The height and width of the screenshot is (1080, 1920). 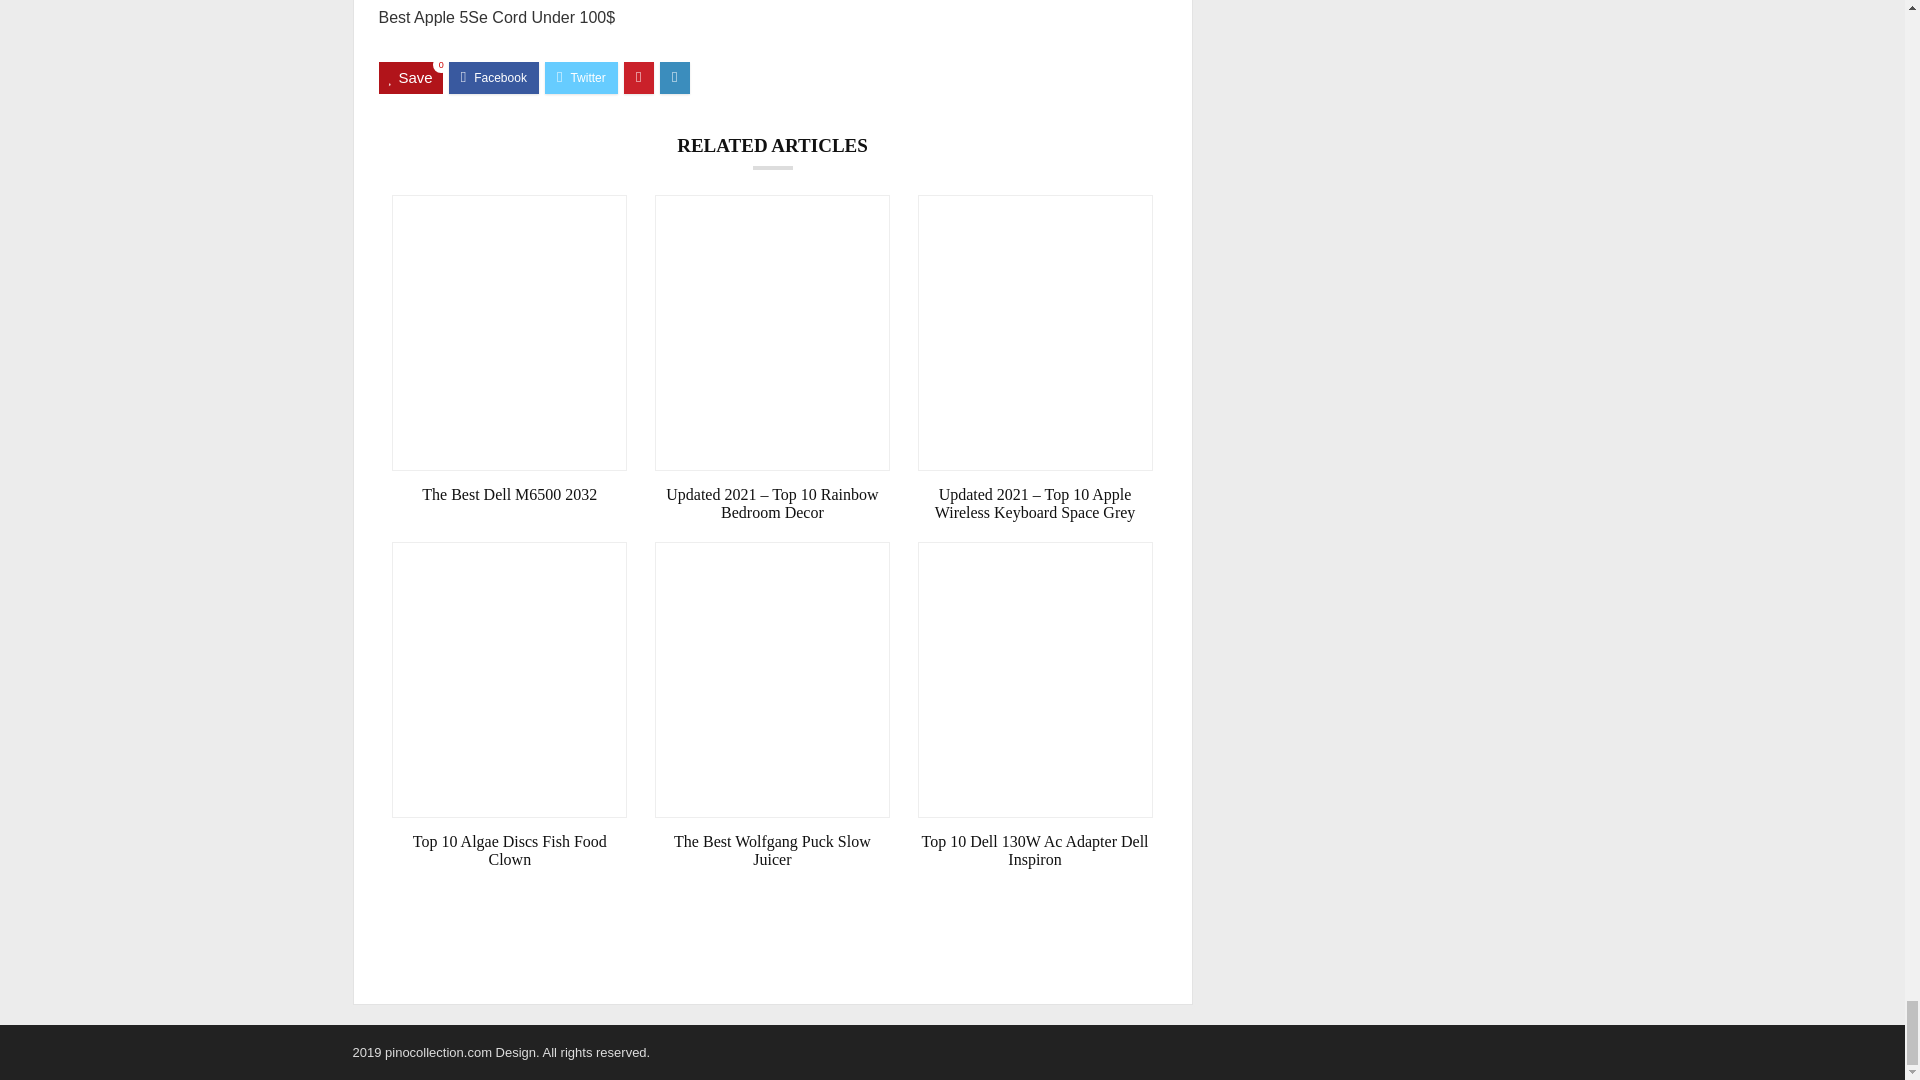 I want to click on The Best Dell M6500 2032, so click(x=509, y=495).